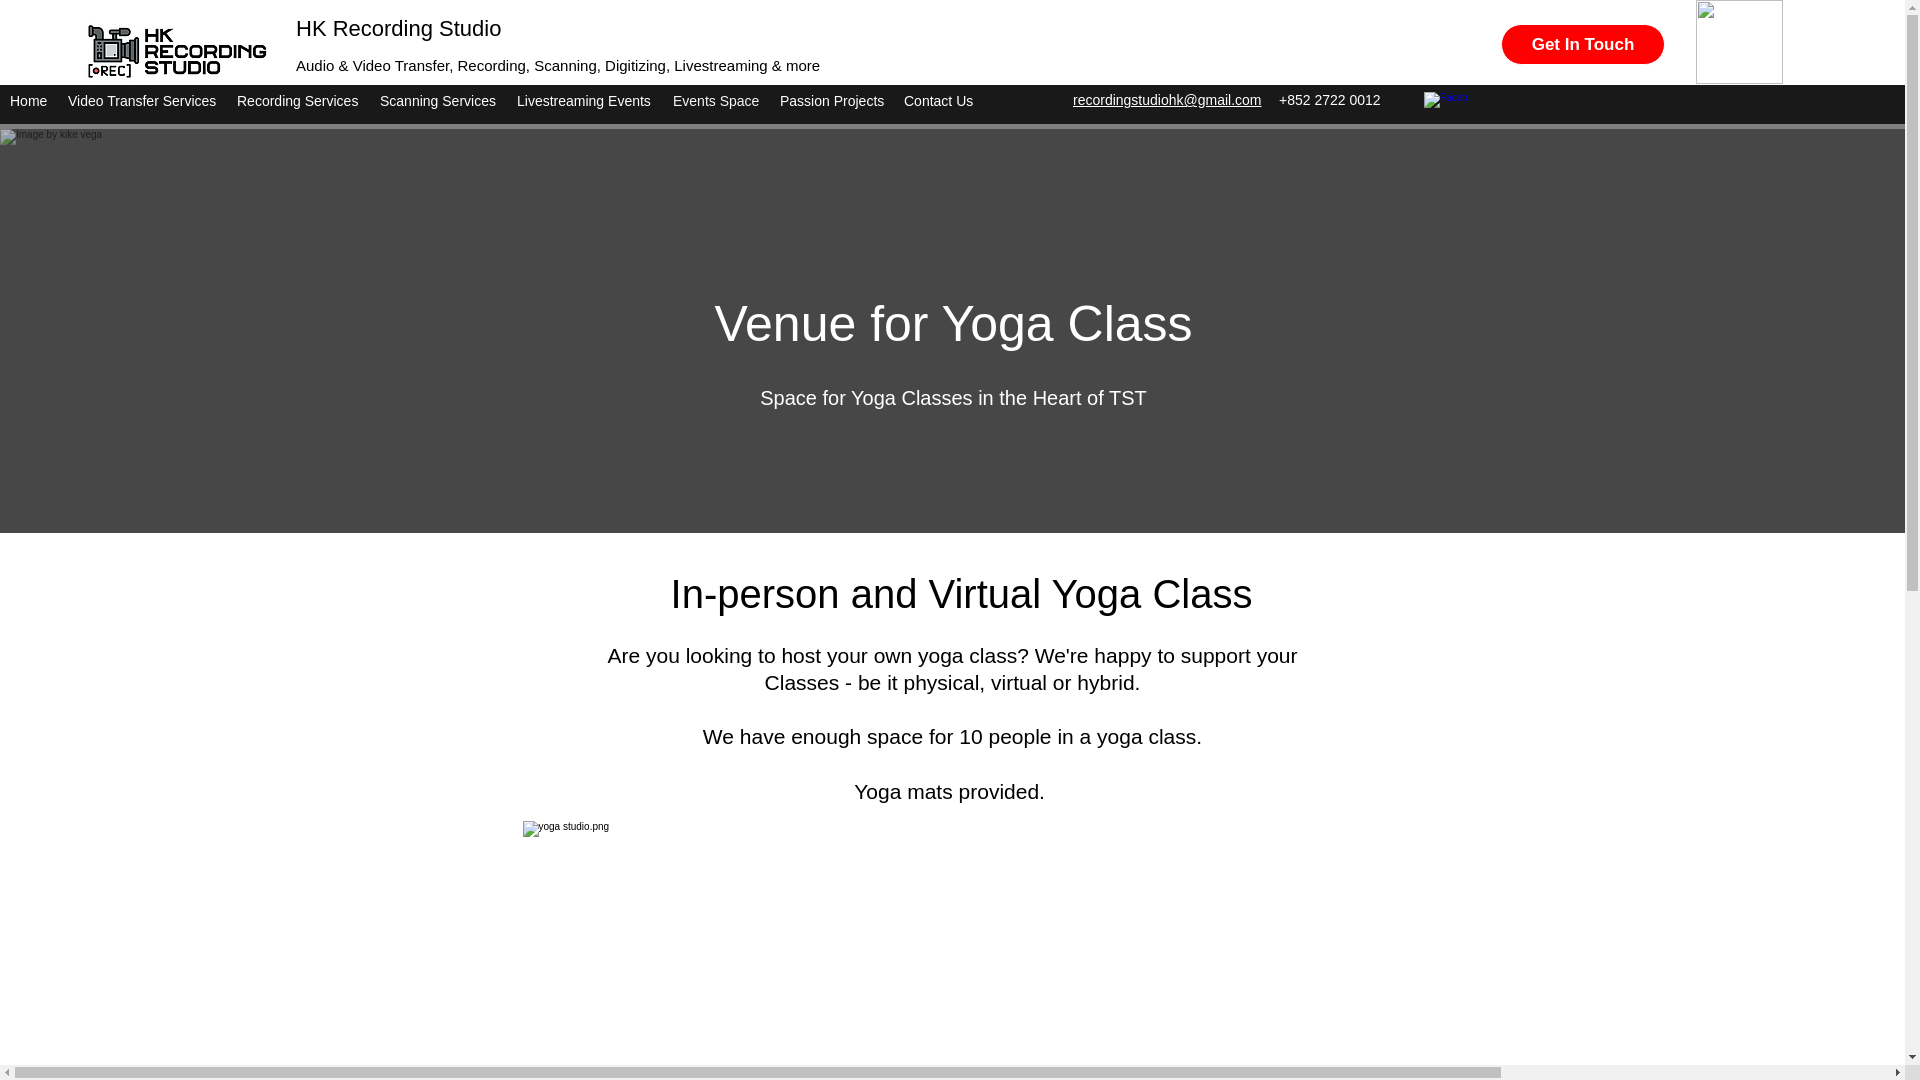 The image size is (1920, 1080). What do you see at coordinates (298, 100) in the screenshot?
I see `Recording Services` at bounding box center [298, 100].